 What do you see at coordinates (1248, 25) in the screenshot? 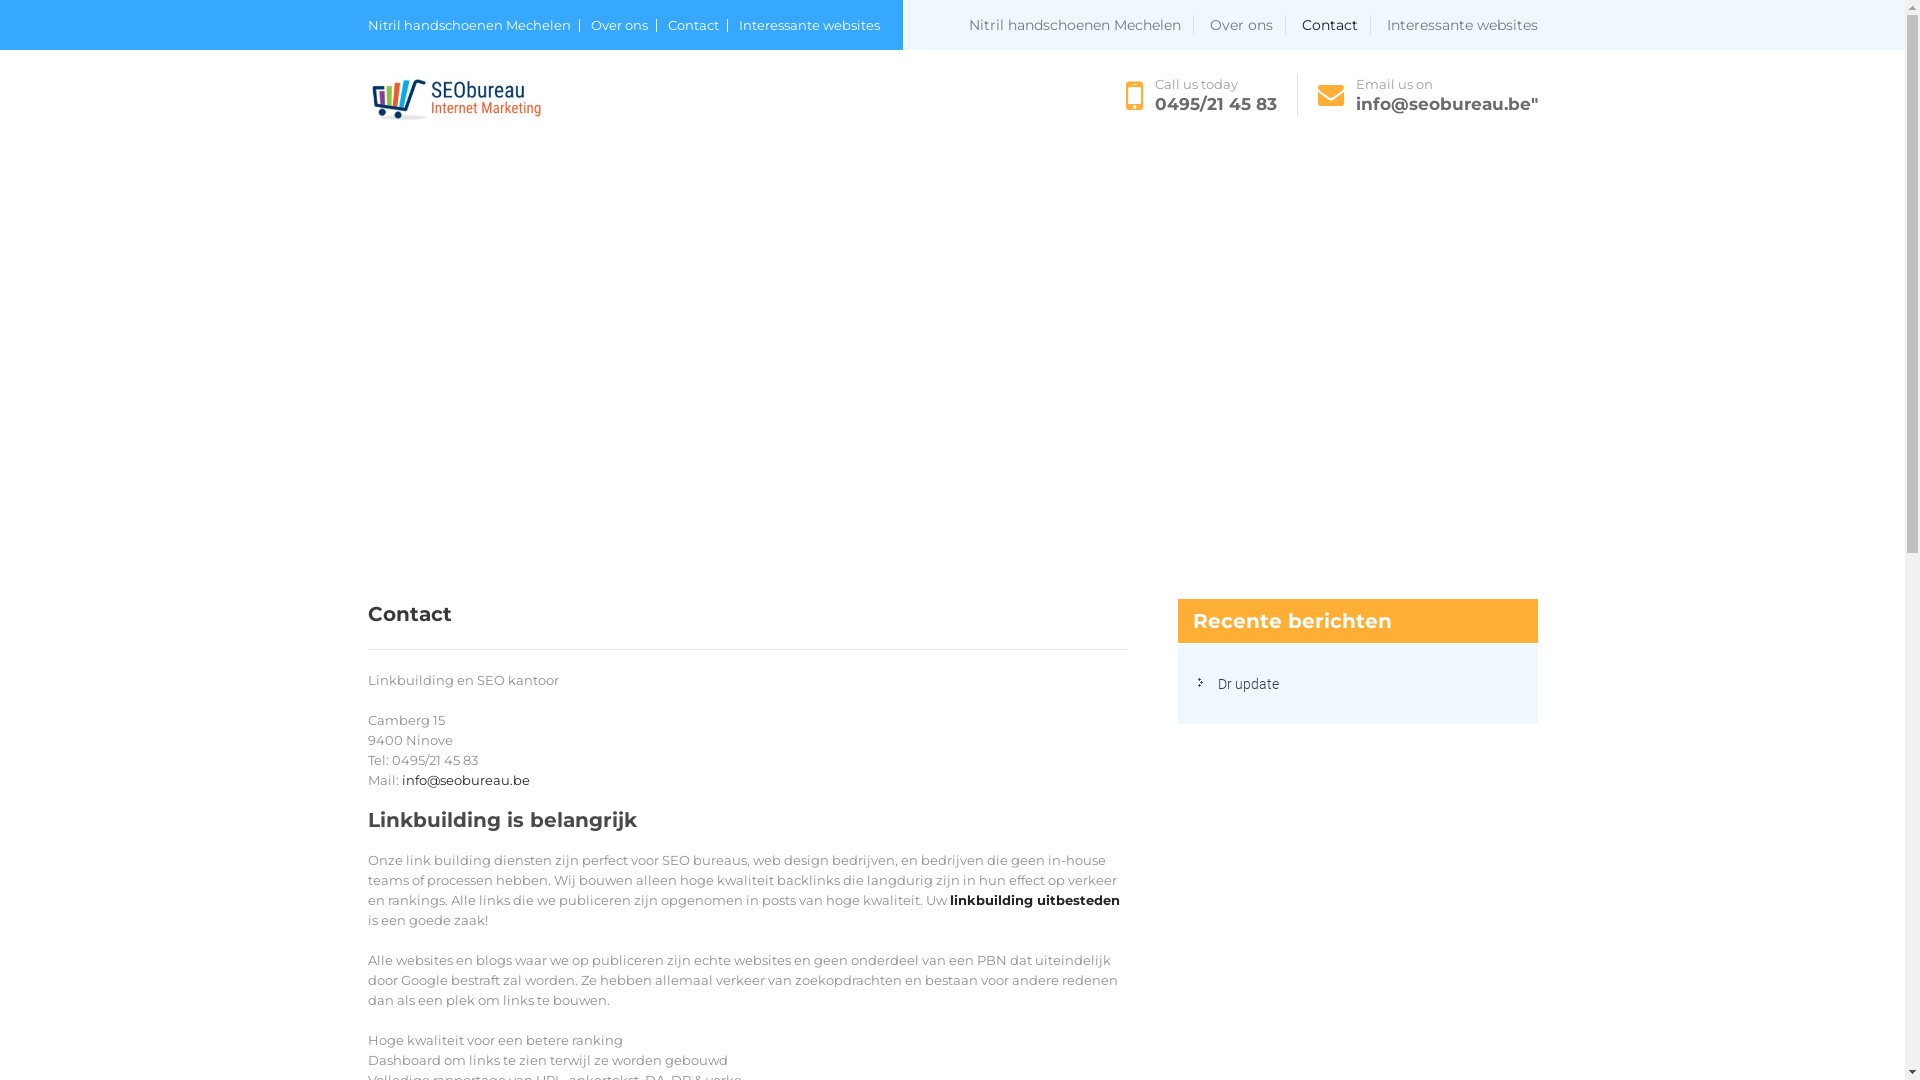
I see `Over ons` at bounding box center [1248, 25].